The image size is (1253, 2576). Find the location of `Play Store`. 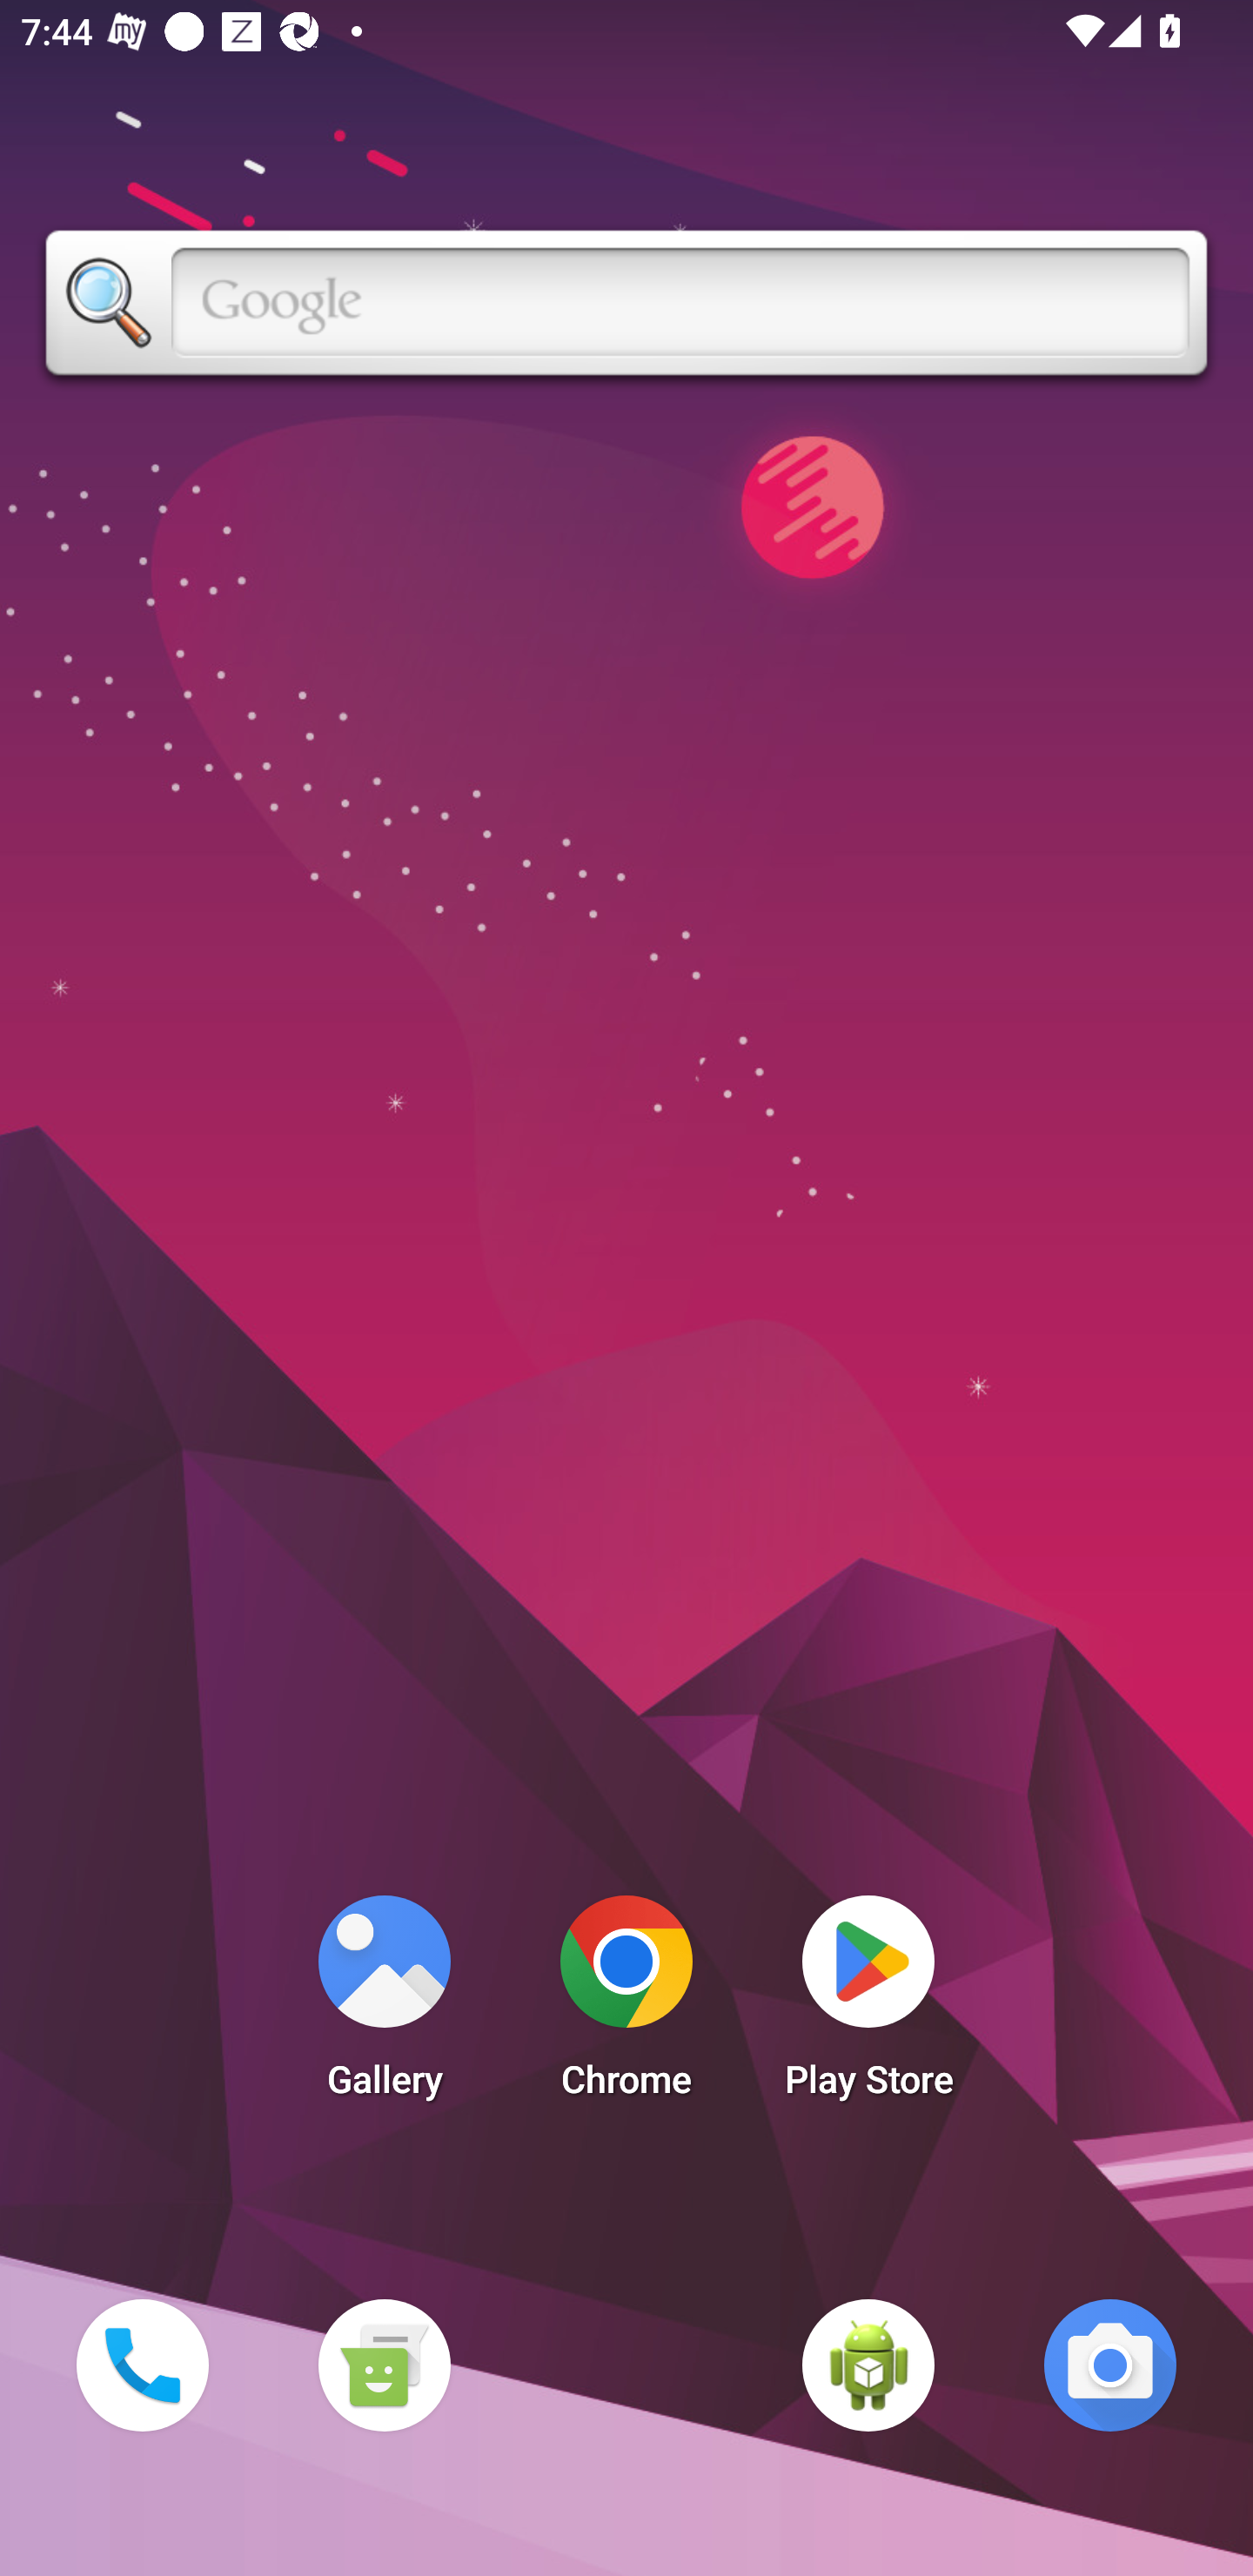

Play Store is located at coordinates (868, 2005).